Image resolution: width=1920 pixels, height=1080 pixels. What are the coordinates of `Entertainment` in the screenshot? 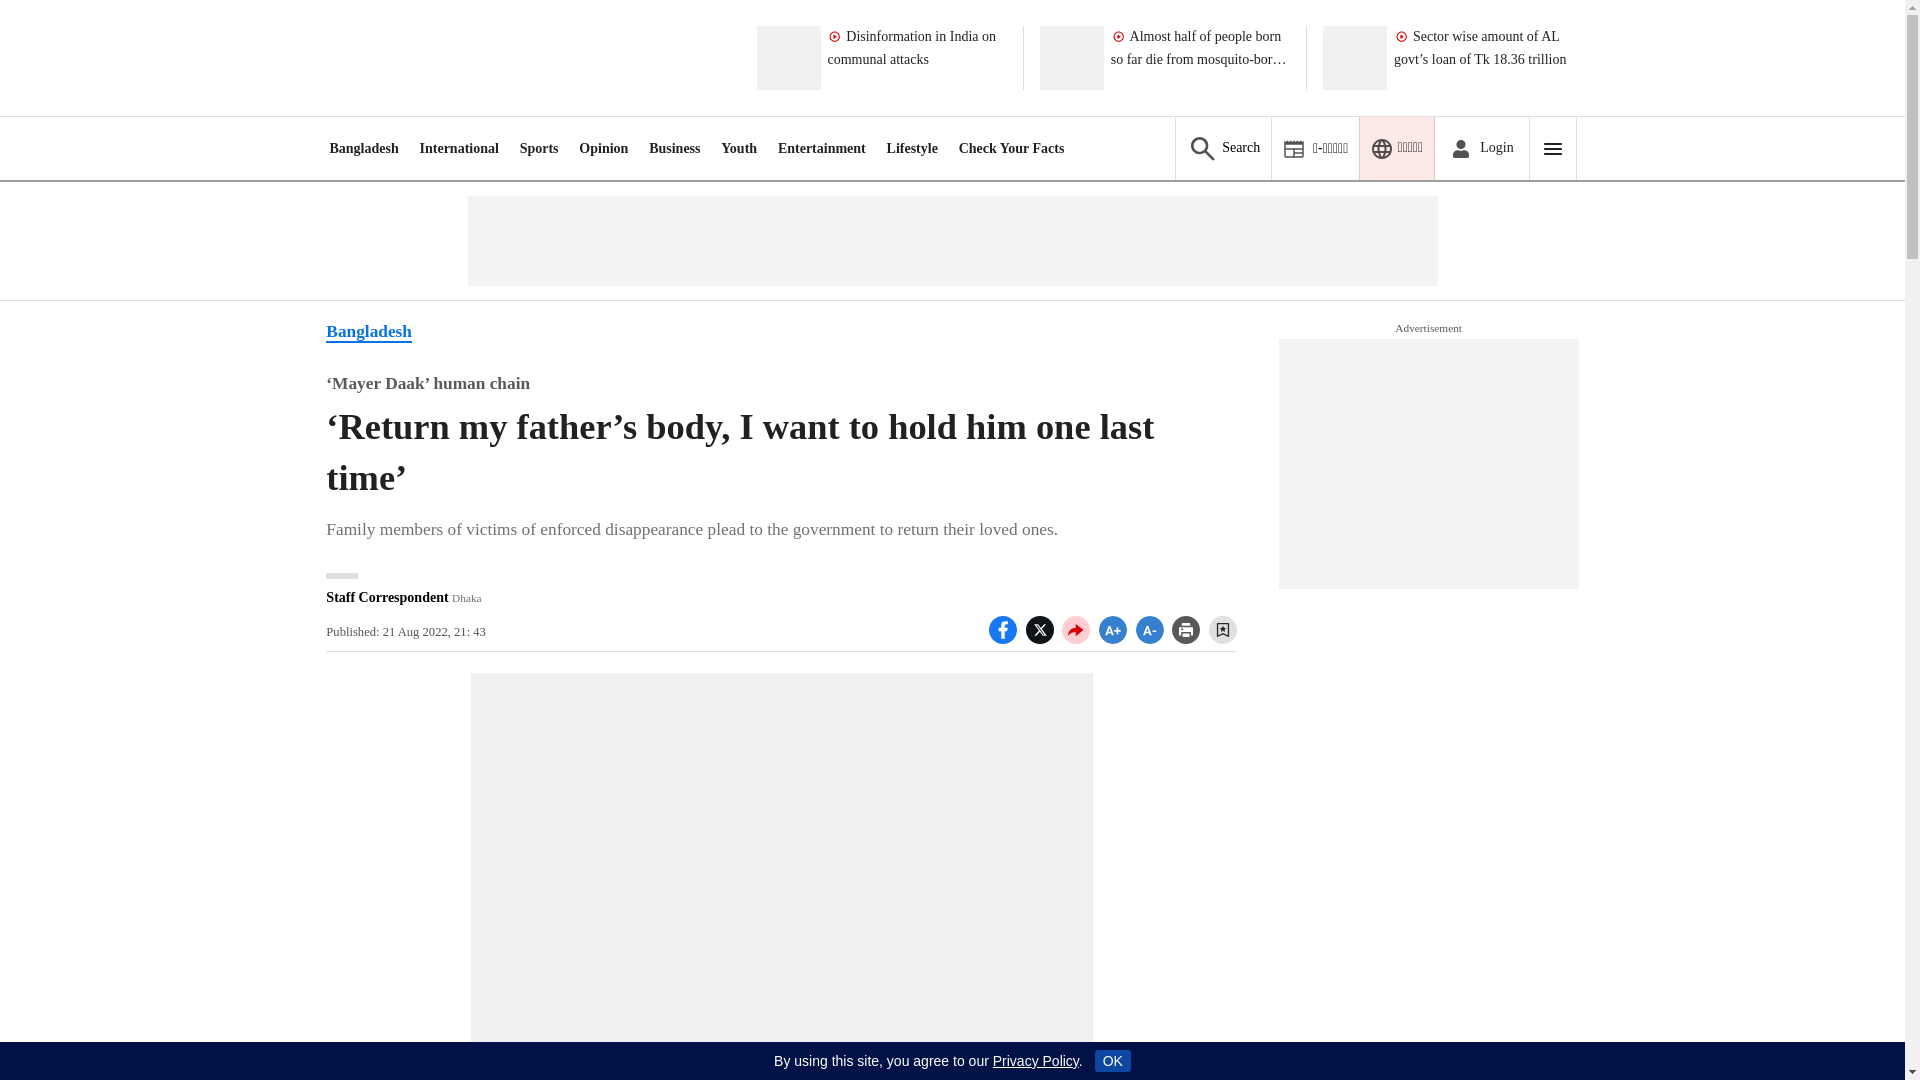 It's located at (821, 148).